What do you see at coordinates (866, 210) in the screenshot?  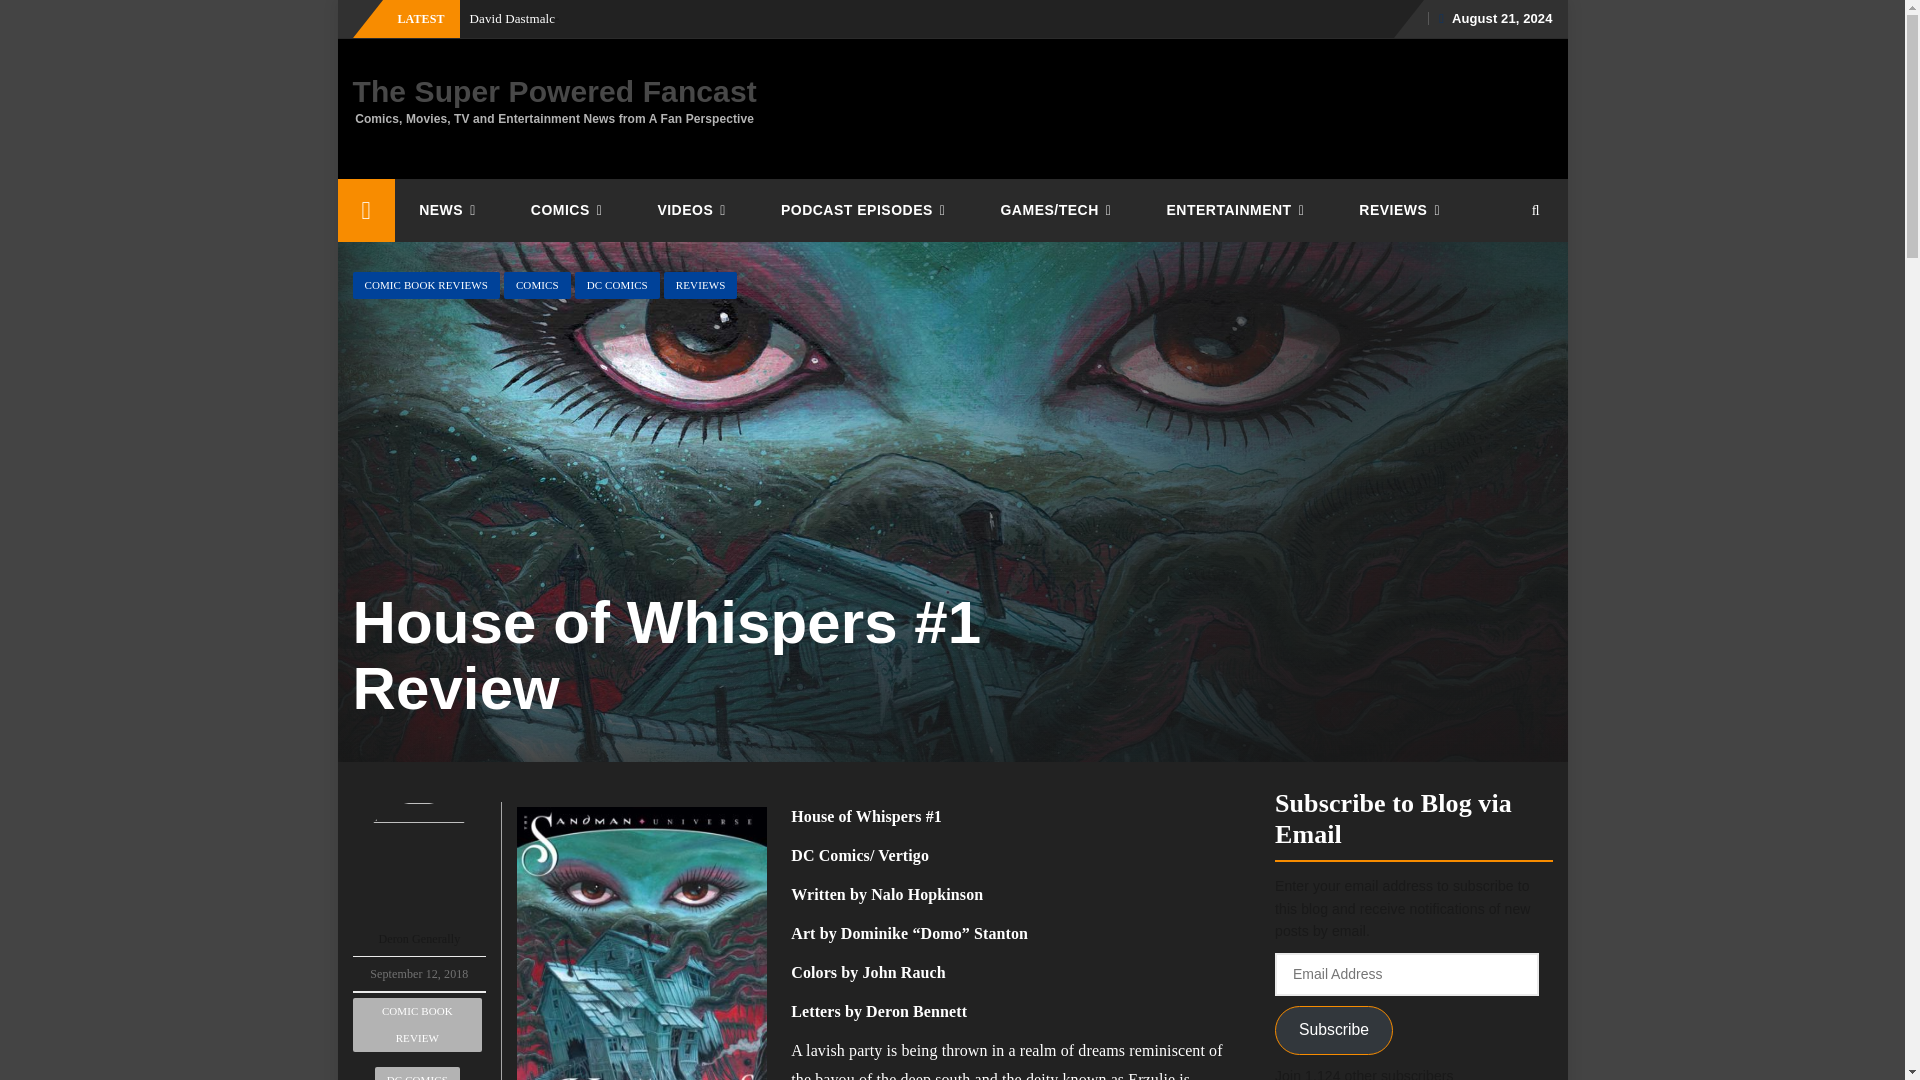 I see `PODCAST EPISODES` at bounding box center [866, 210].